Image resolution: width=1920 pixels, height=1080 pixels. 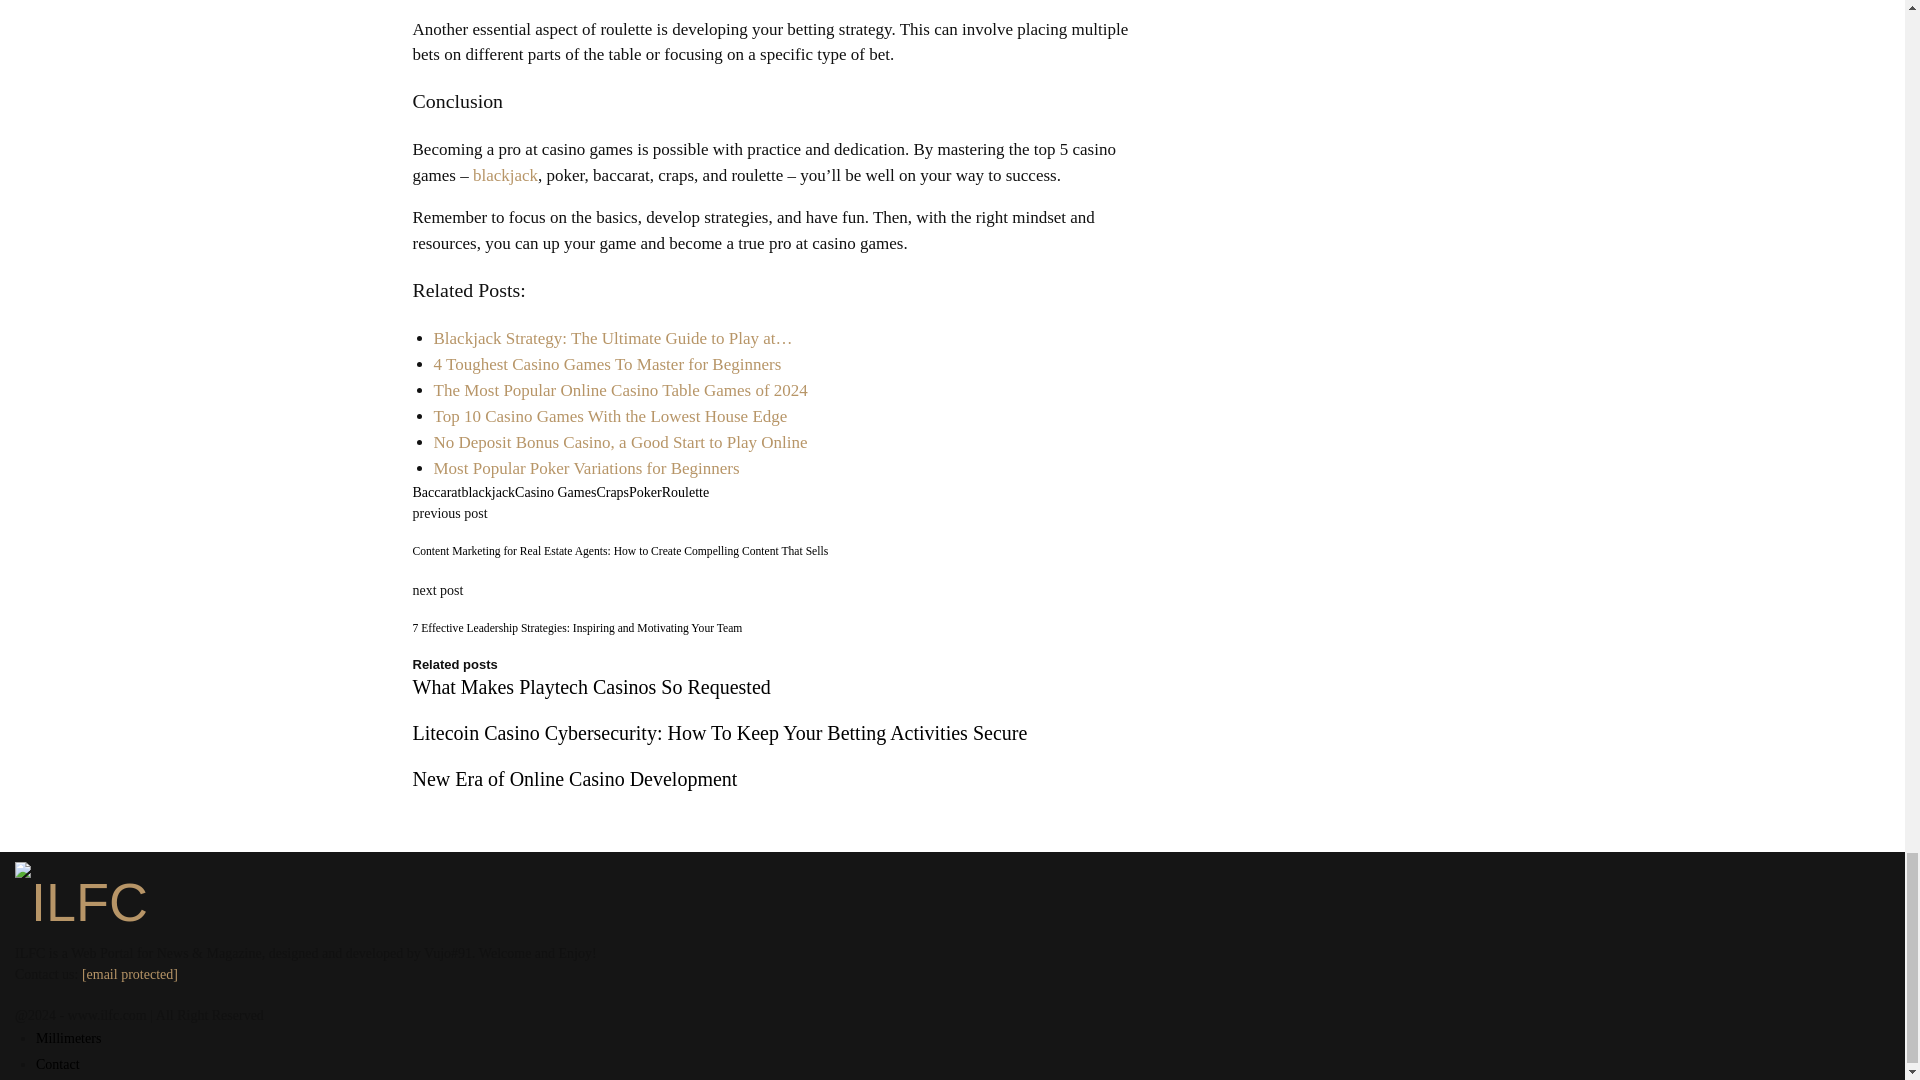 I want to click on Poker, so click(x=646, y=492).